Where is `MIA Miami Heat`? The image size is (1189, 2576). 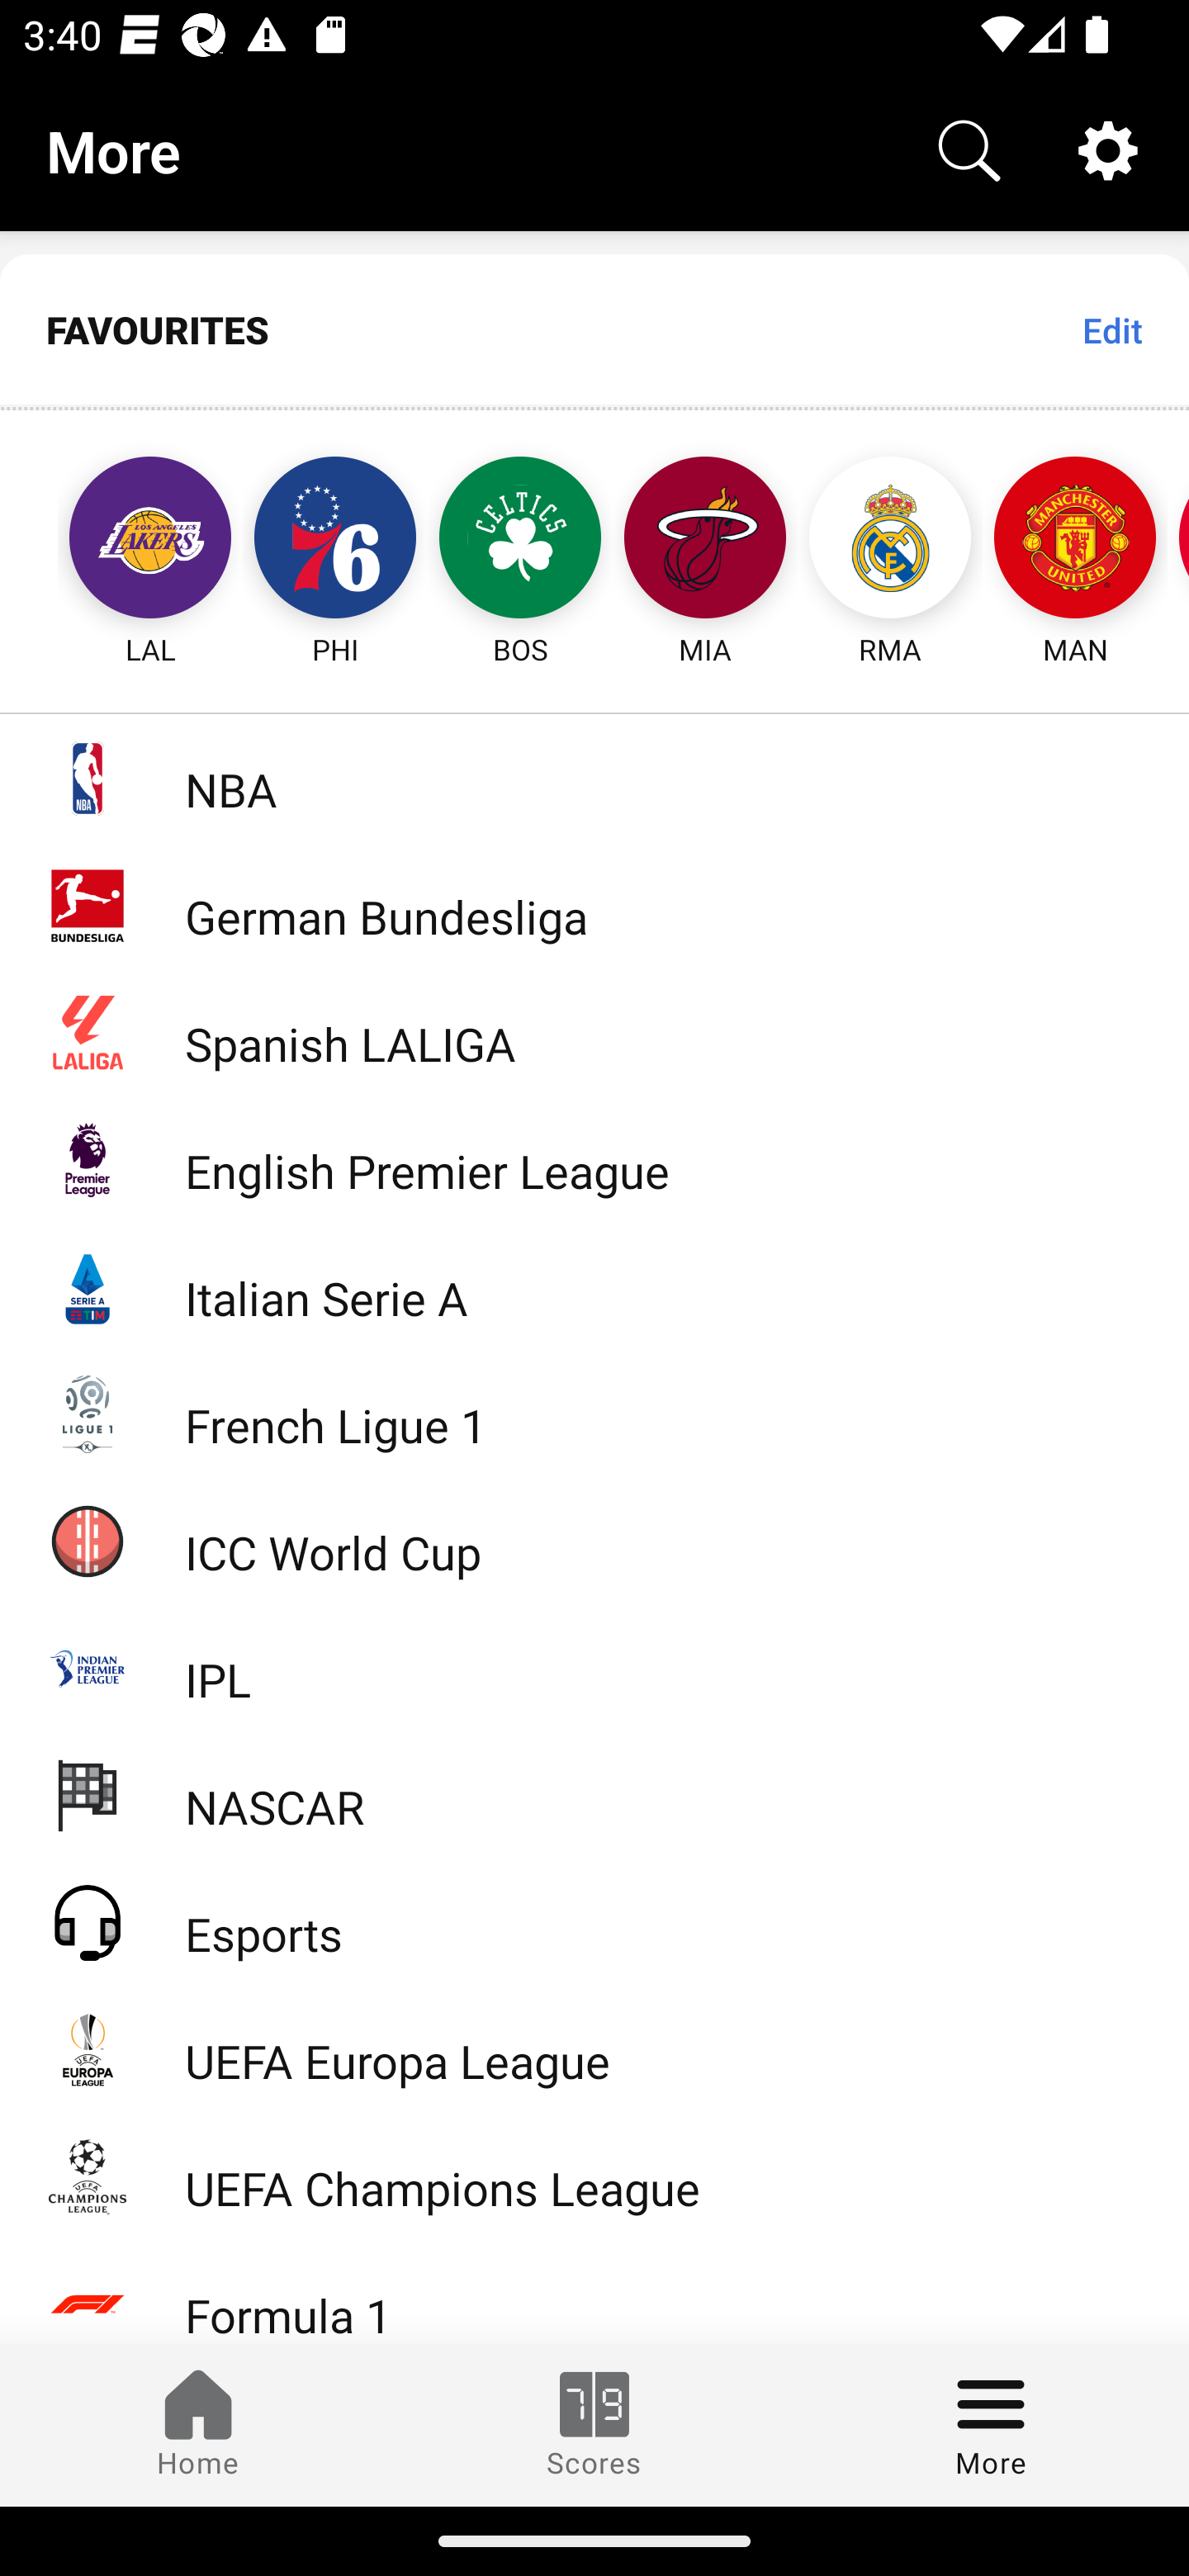
MIA Miami Heat is located at coordinates (705, 540).